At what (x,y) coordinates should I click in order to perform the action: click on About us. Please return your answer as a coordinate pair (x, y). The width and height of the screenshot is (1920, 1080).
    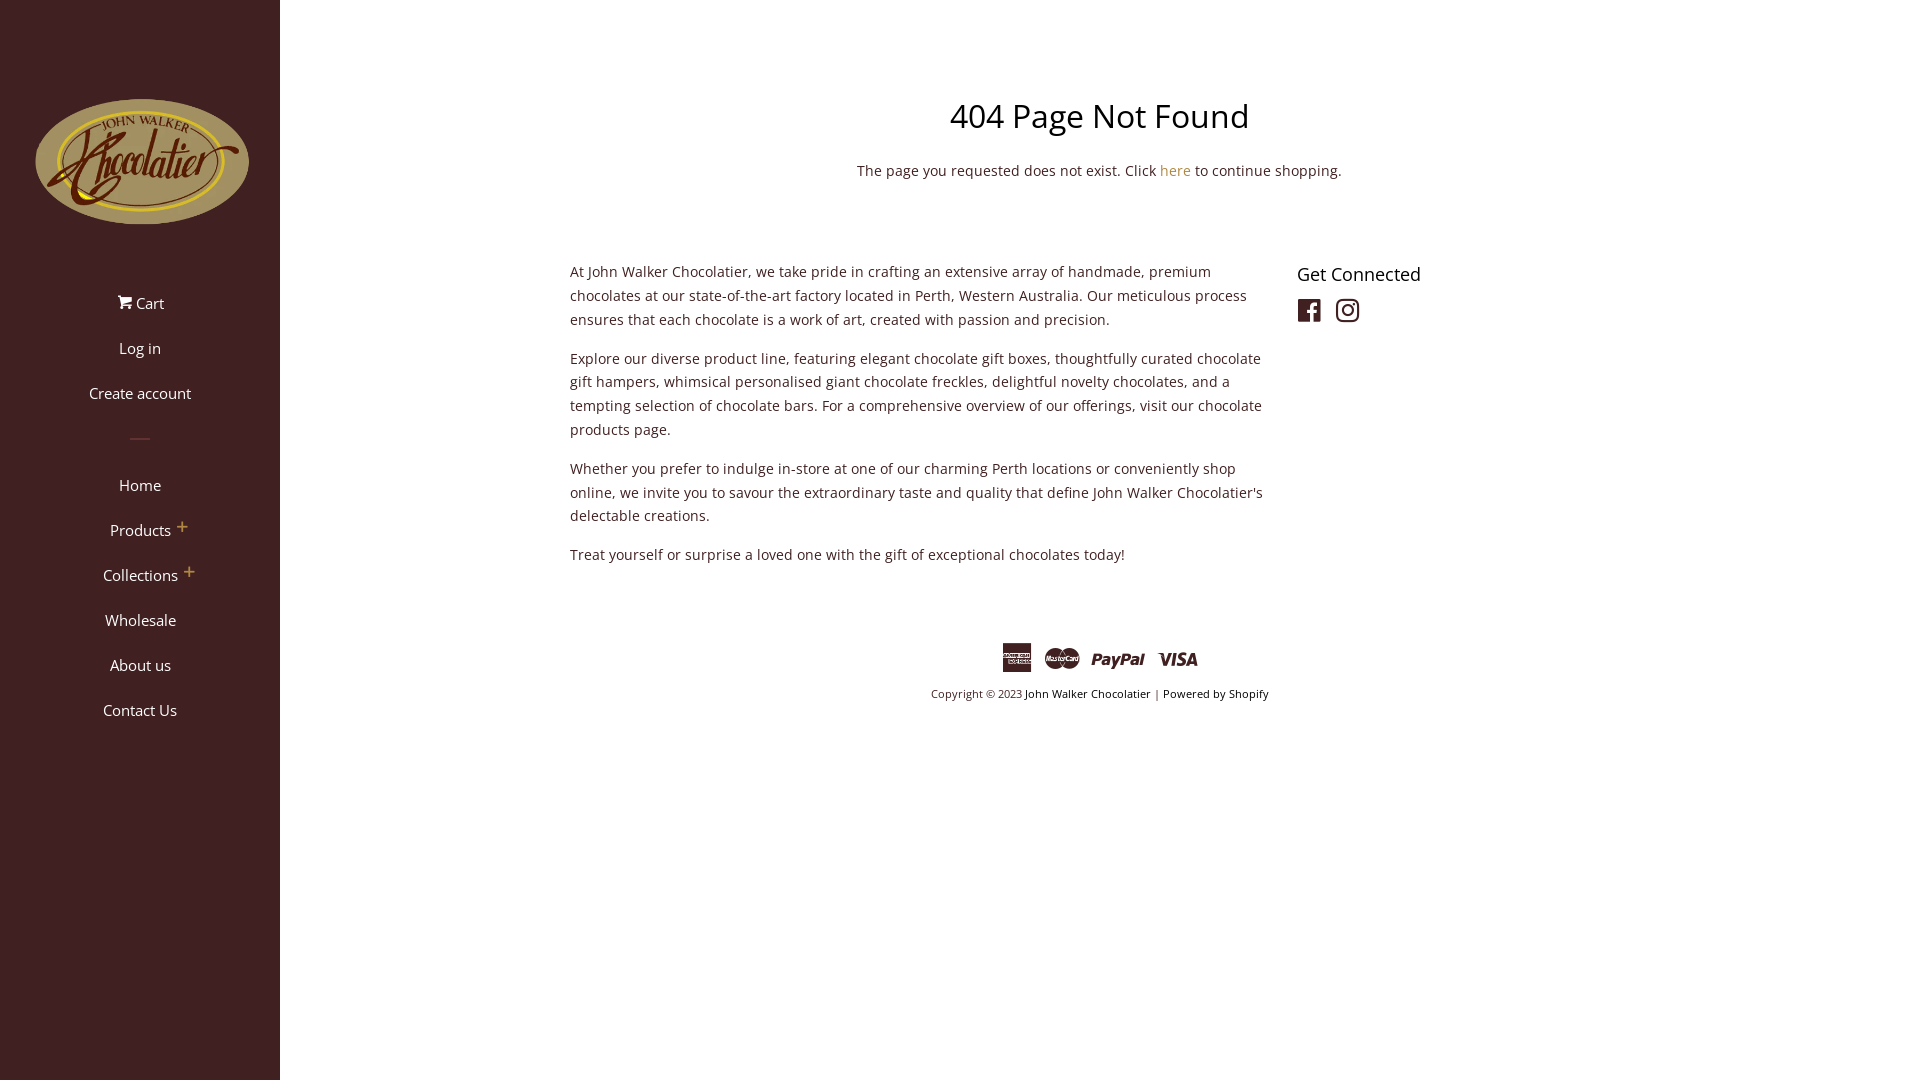
    Looking at the image, I should click on (140, 672).